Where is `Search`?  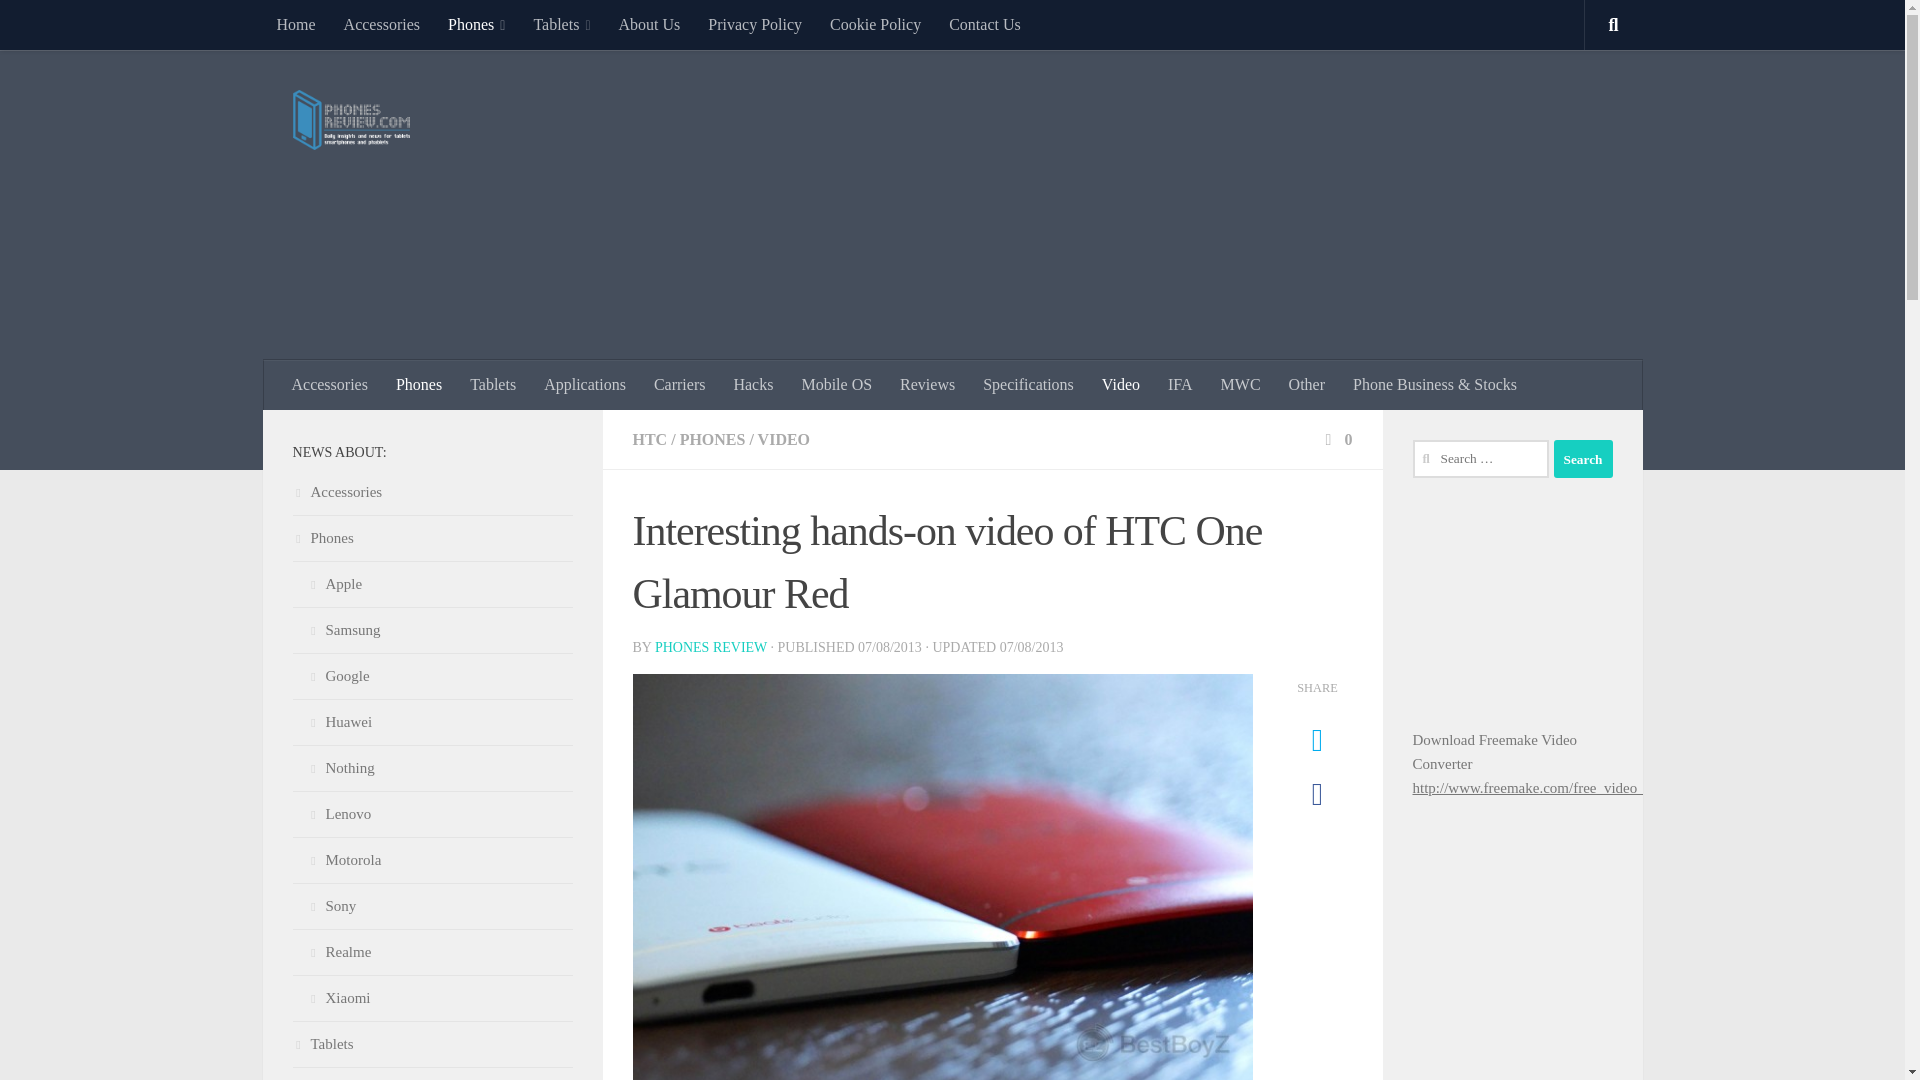 Search is located at coordinates (1582, 458).